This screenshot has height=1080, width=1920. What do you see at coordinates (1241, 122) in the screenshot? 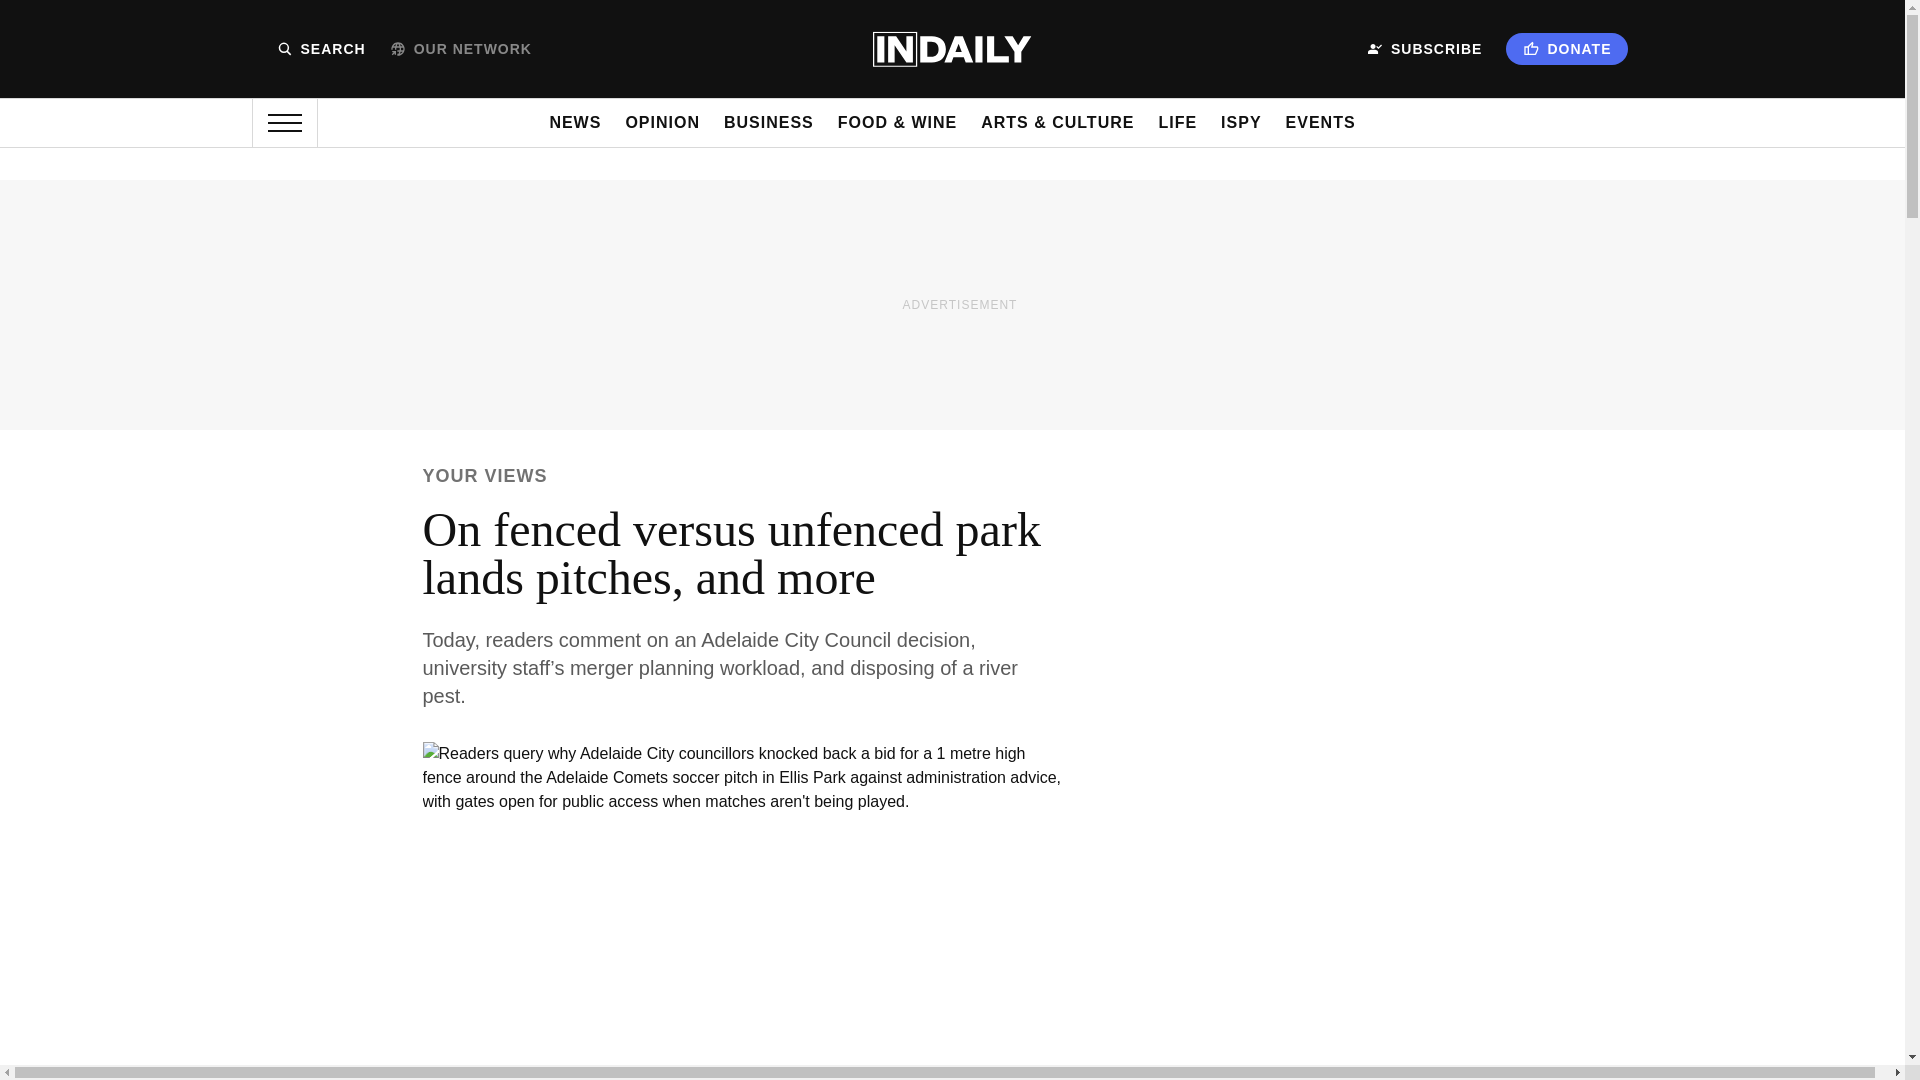
I see `ISPY` at bounding box center [1241, 122].